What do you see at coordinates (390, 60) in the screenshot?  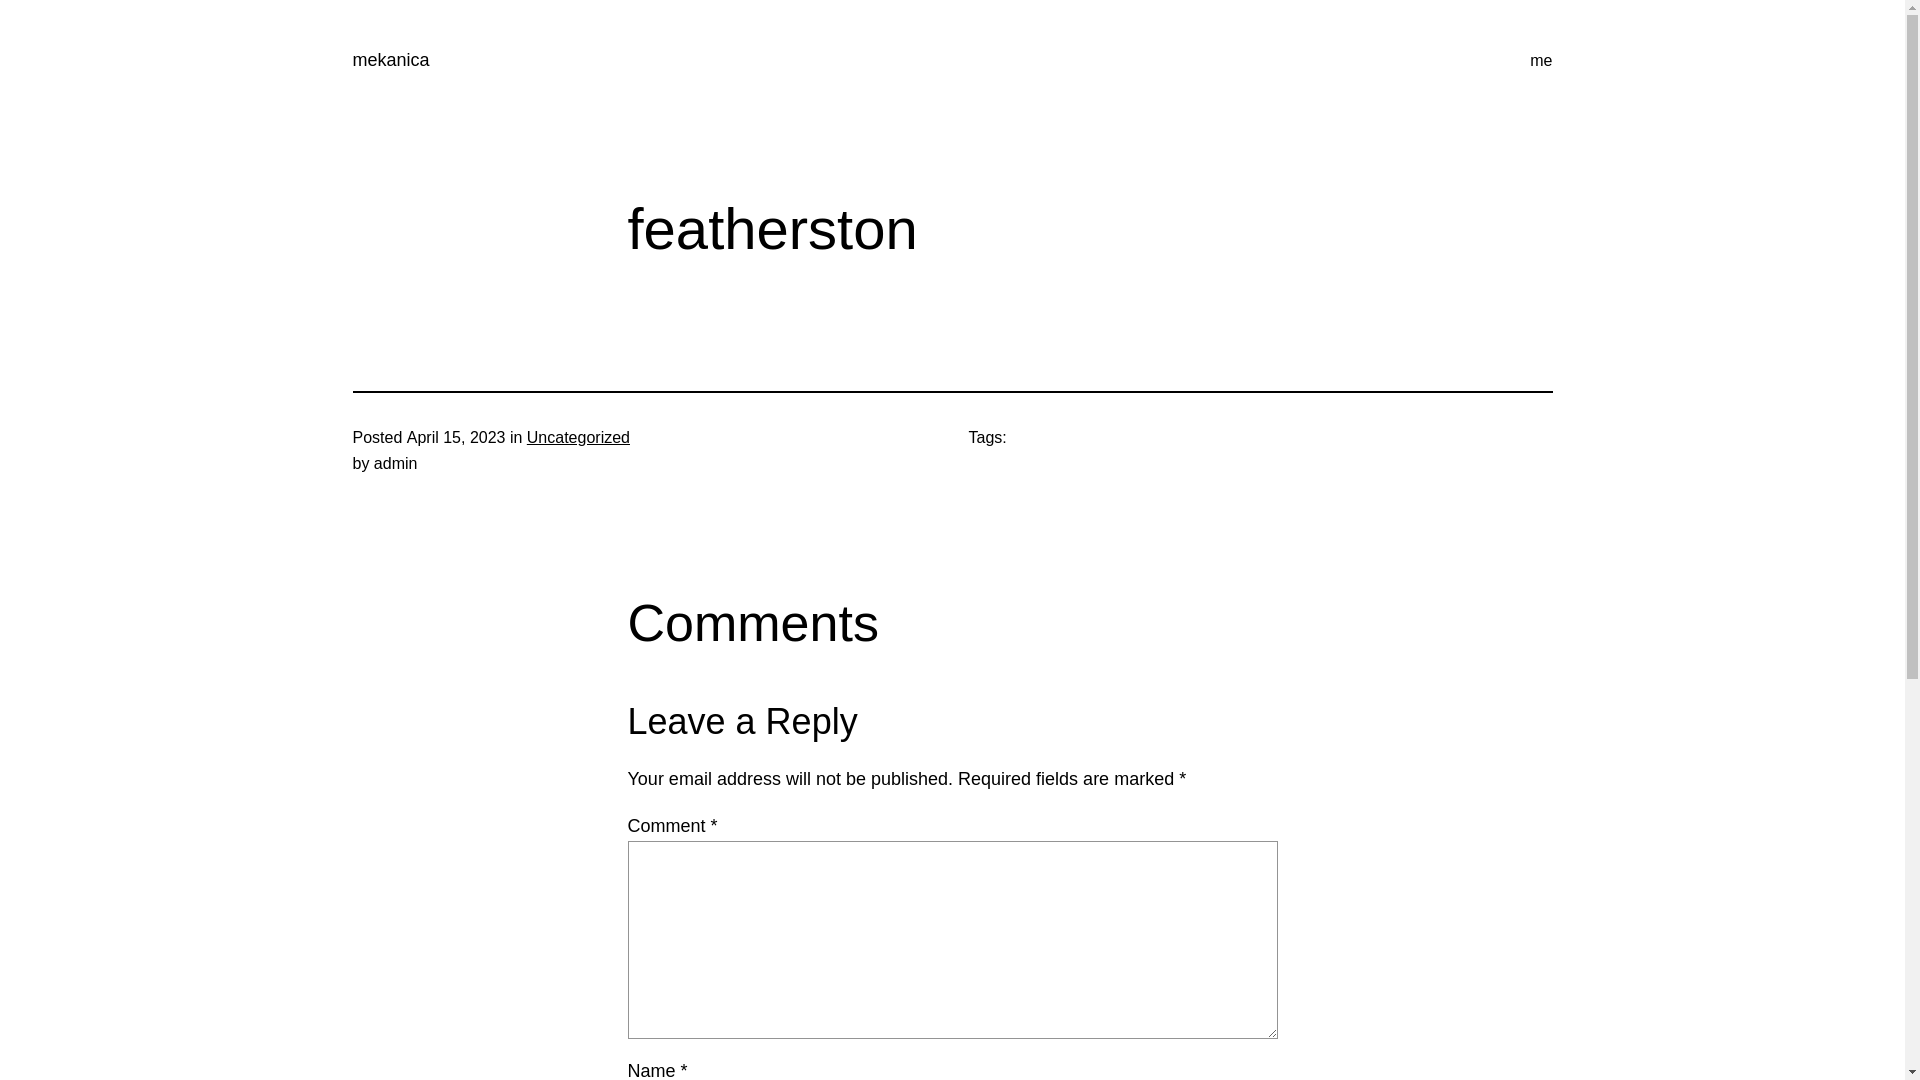 I see `mekanica` at bounding box center [390, 60].